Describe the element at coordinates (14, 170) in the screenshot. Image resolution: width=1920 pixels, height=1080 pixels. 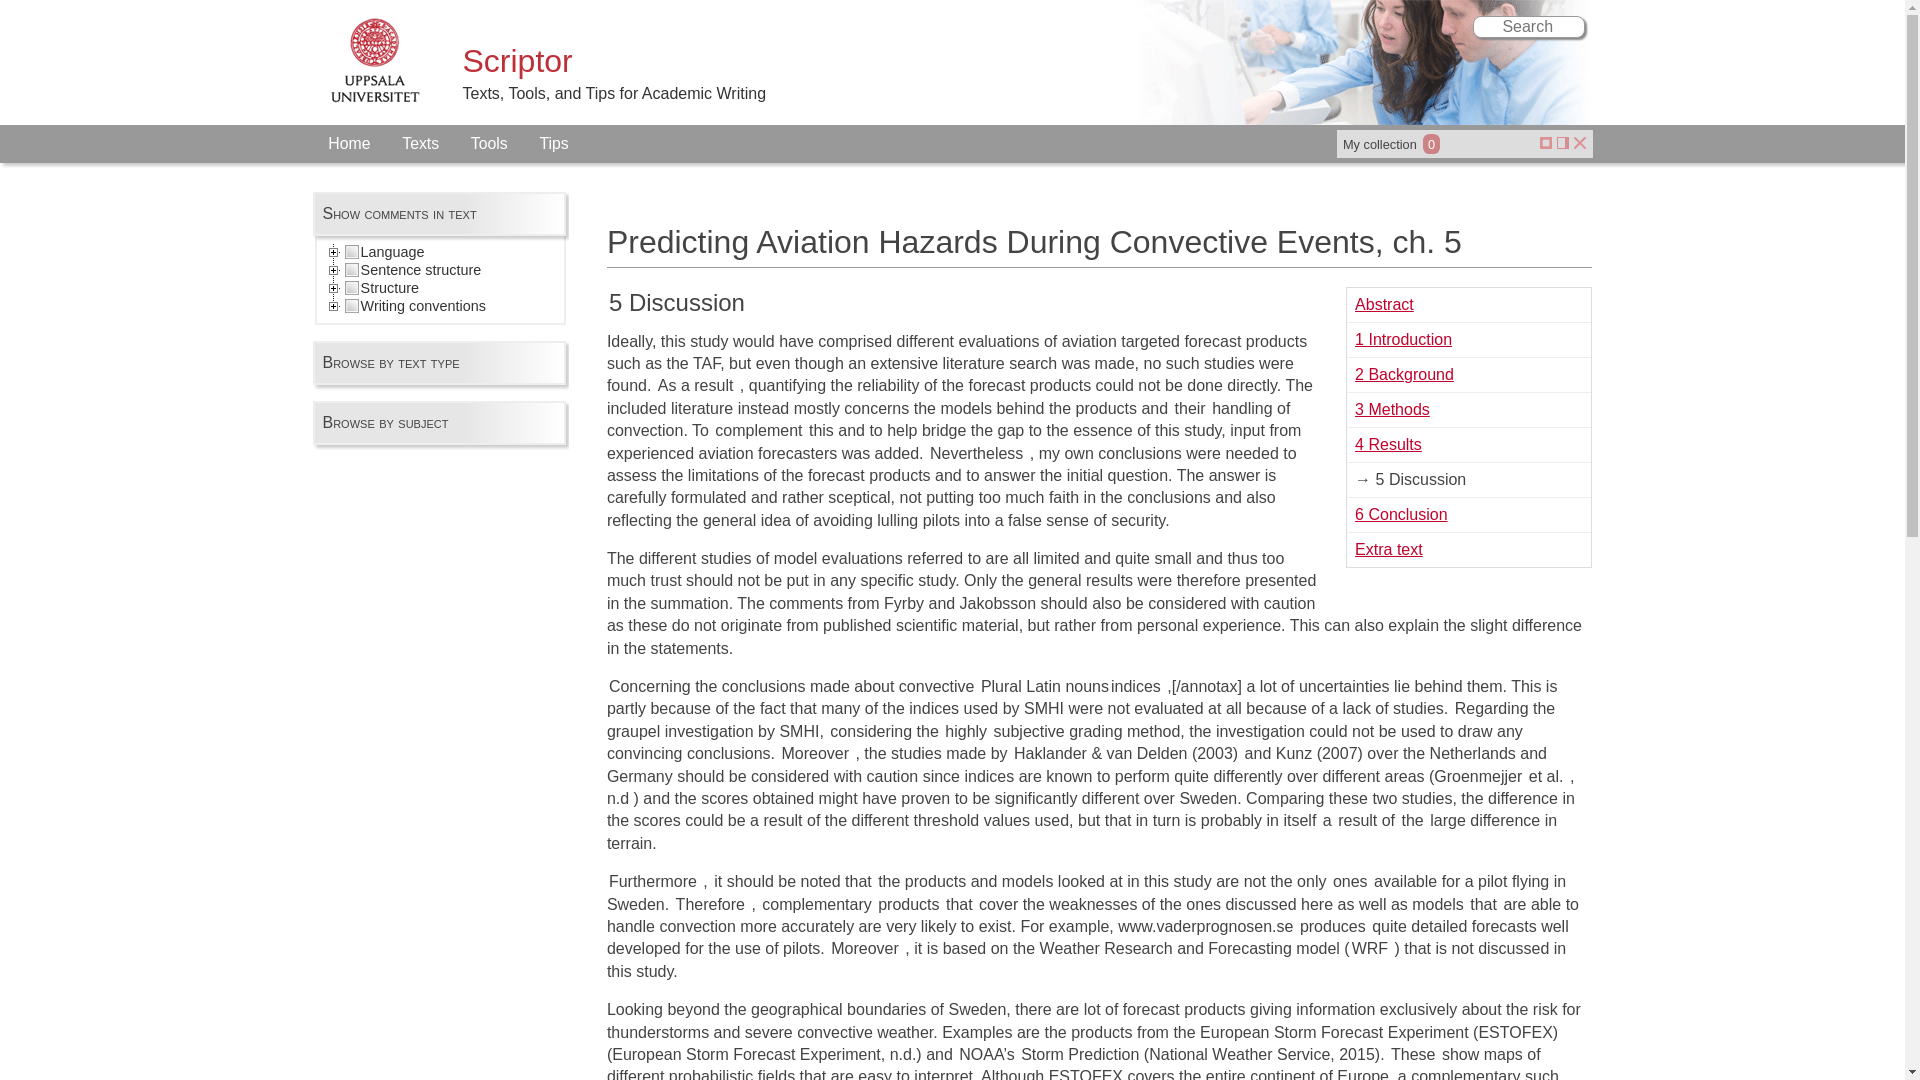
I see `Skip to content` at that location.